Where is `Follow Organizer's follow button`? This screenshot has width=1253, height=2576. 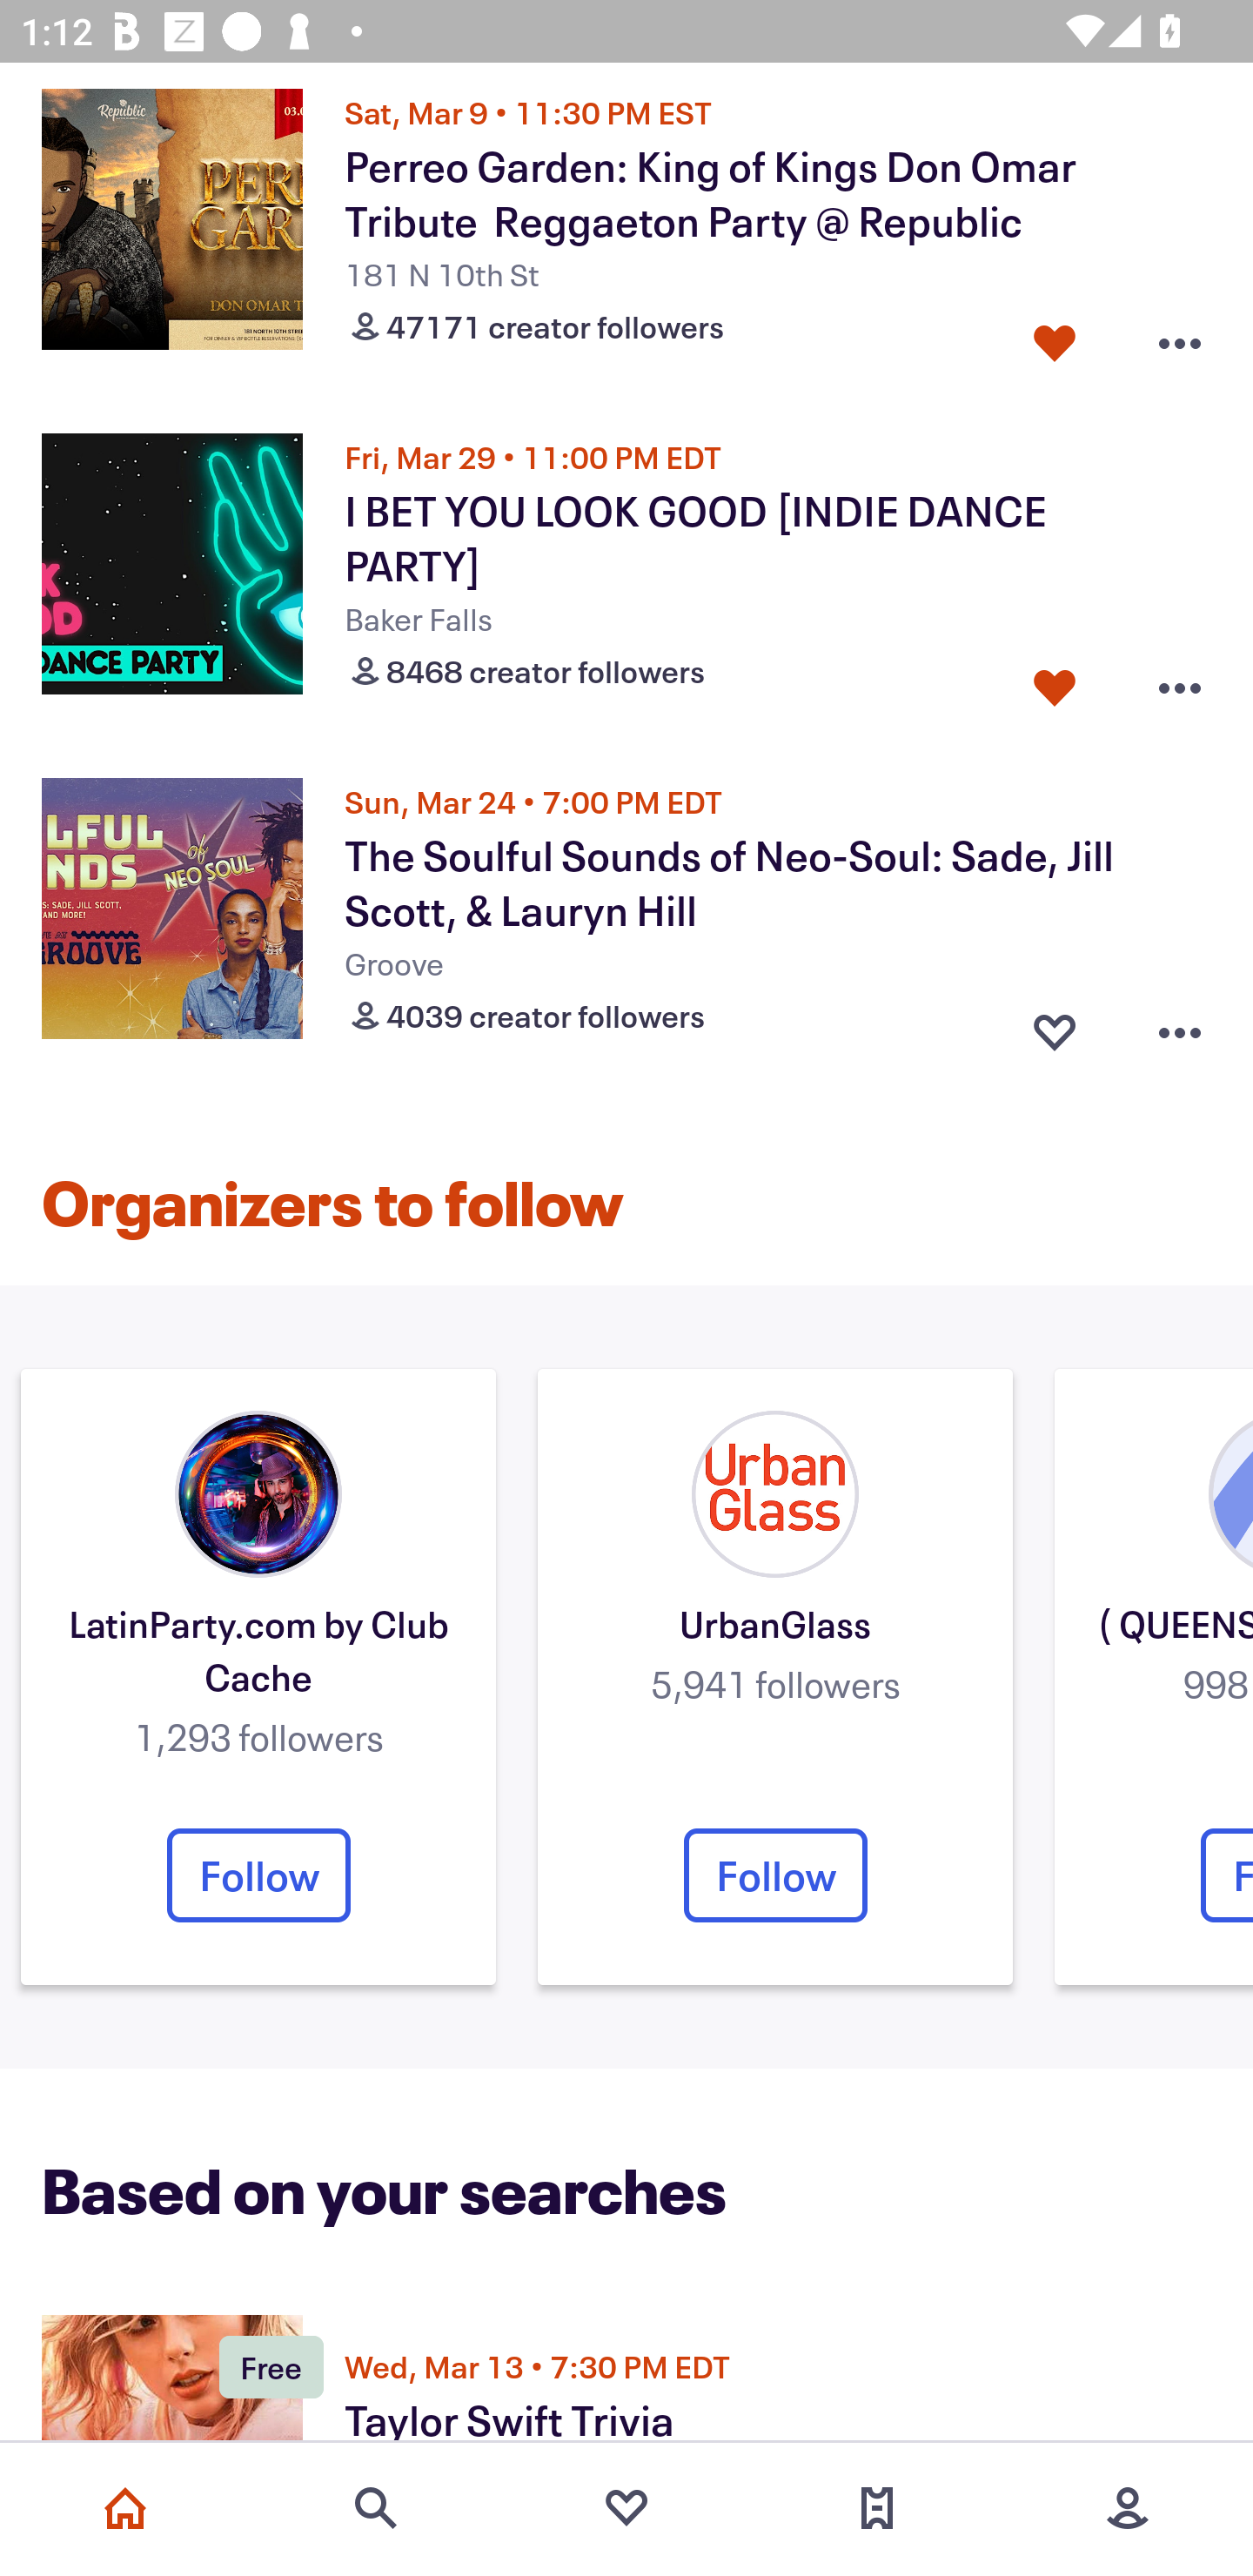 Follow Organizer's follow button is located at coordinates (775, 1875).